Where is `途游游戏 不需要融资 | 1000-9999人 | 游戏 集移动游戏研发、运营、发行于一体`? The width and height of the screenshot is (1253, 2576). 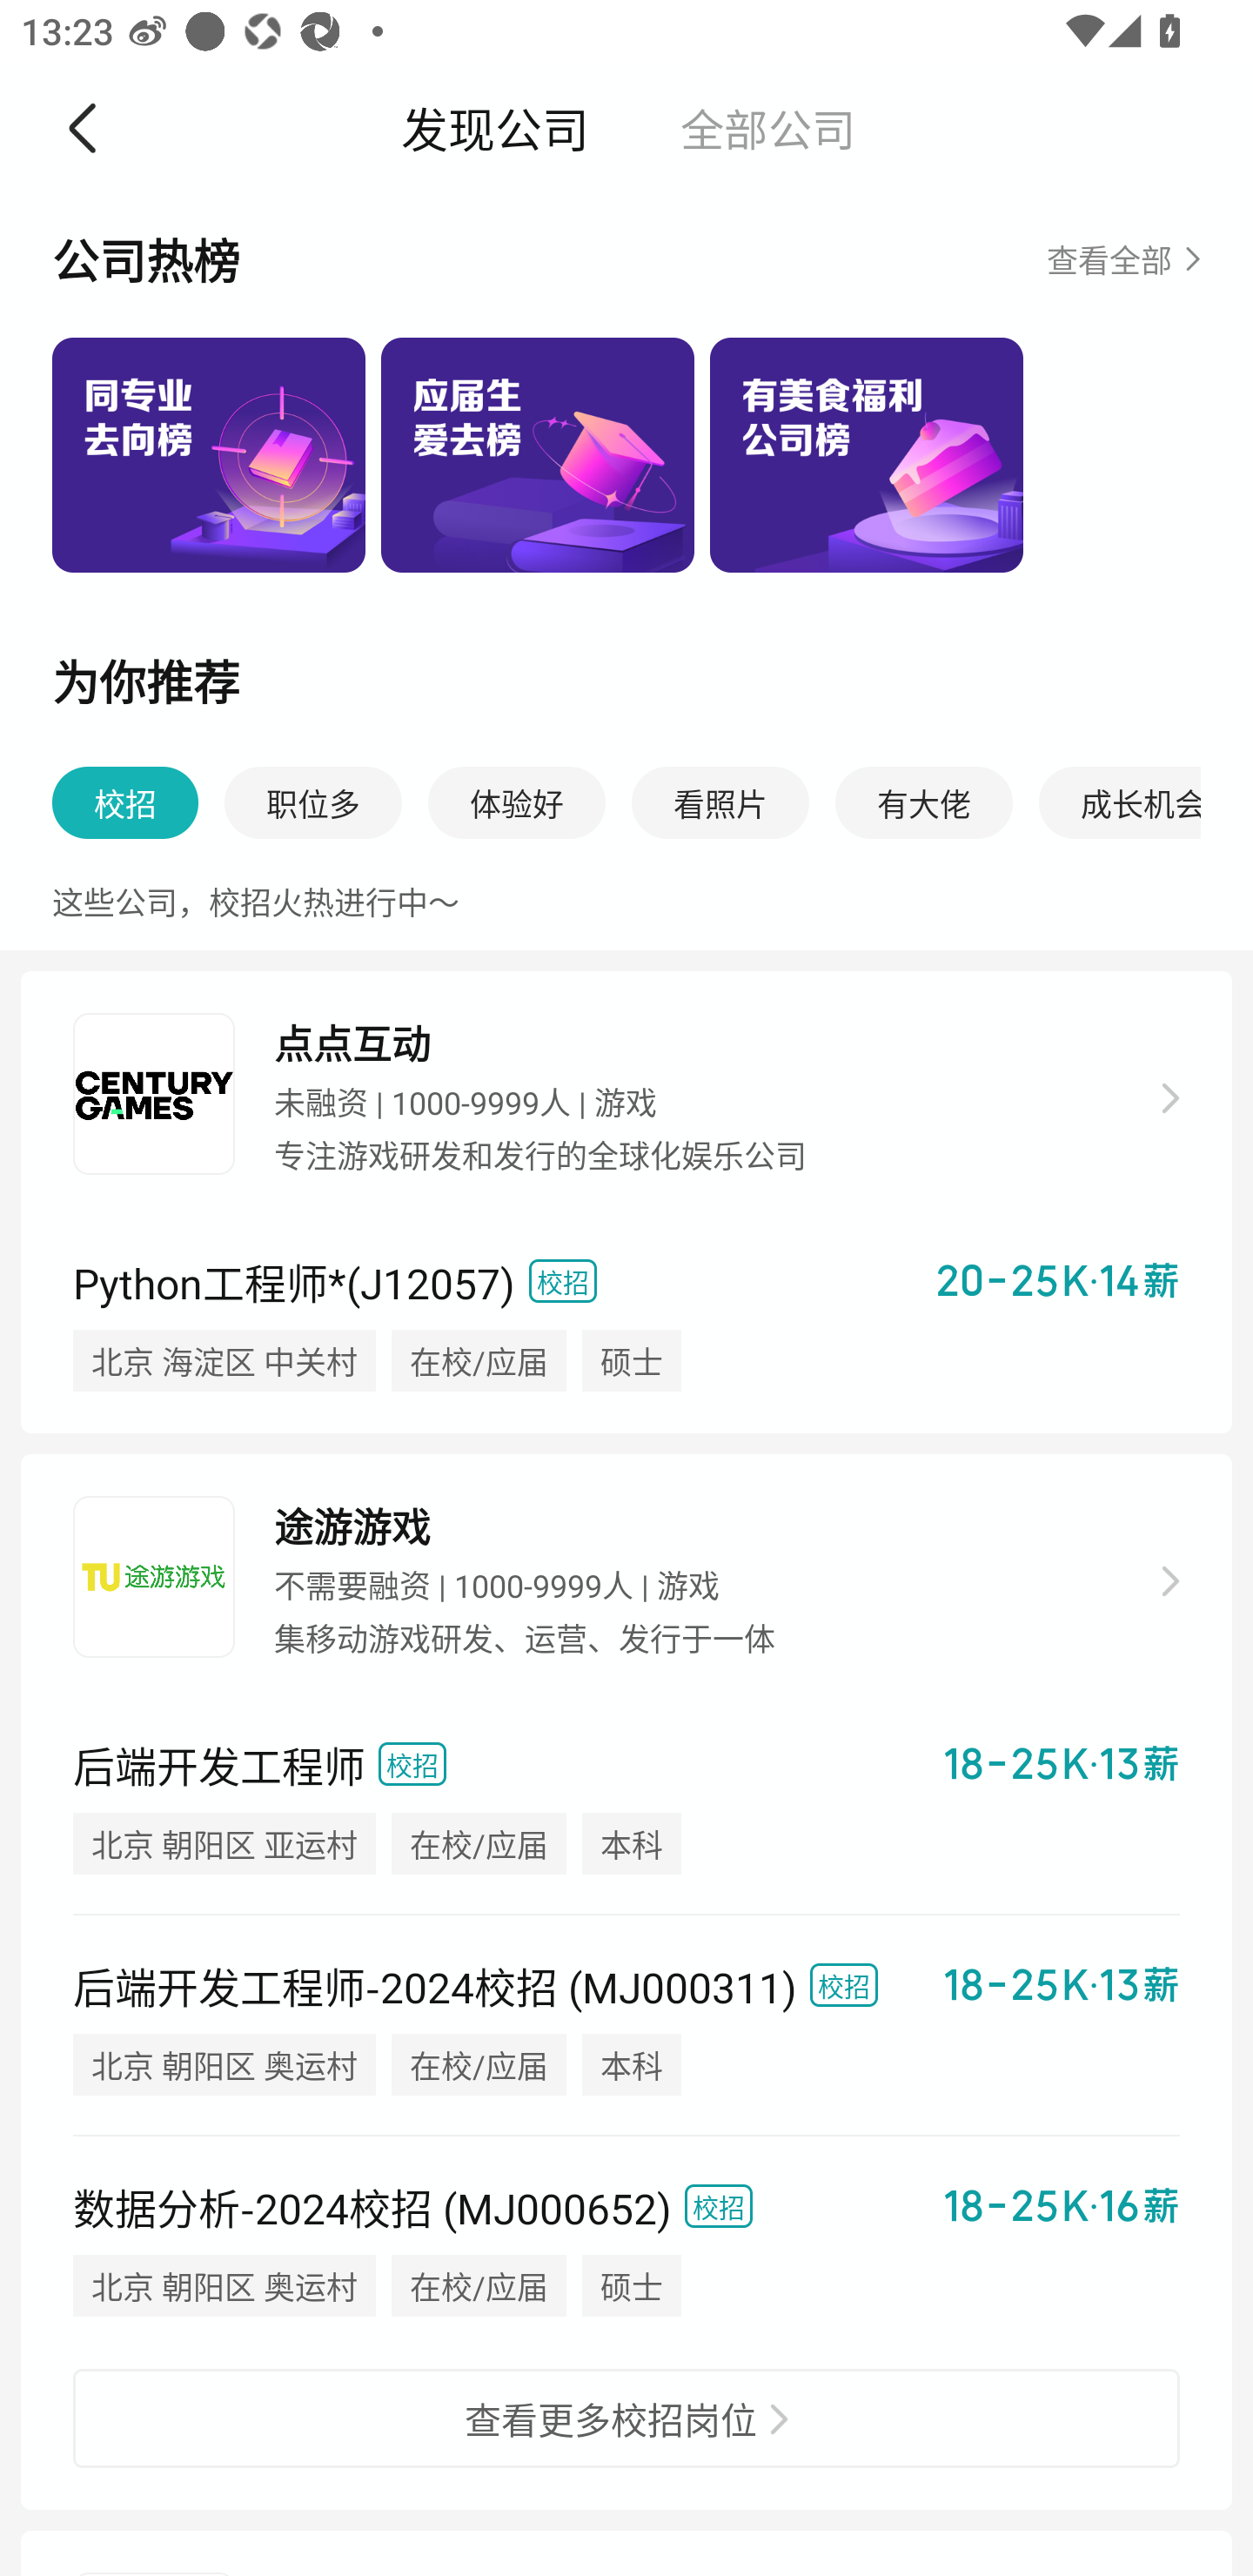 途游游戏 不需要融资 | 1000-9999人 | 游戏 集移动游戏研发、运营、发行于一体 is located at coordinates (626, 1582).